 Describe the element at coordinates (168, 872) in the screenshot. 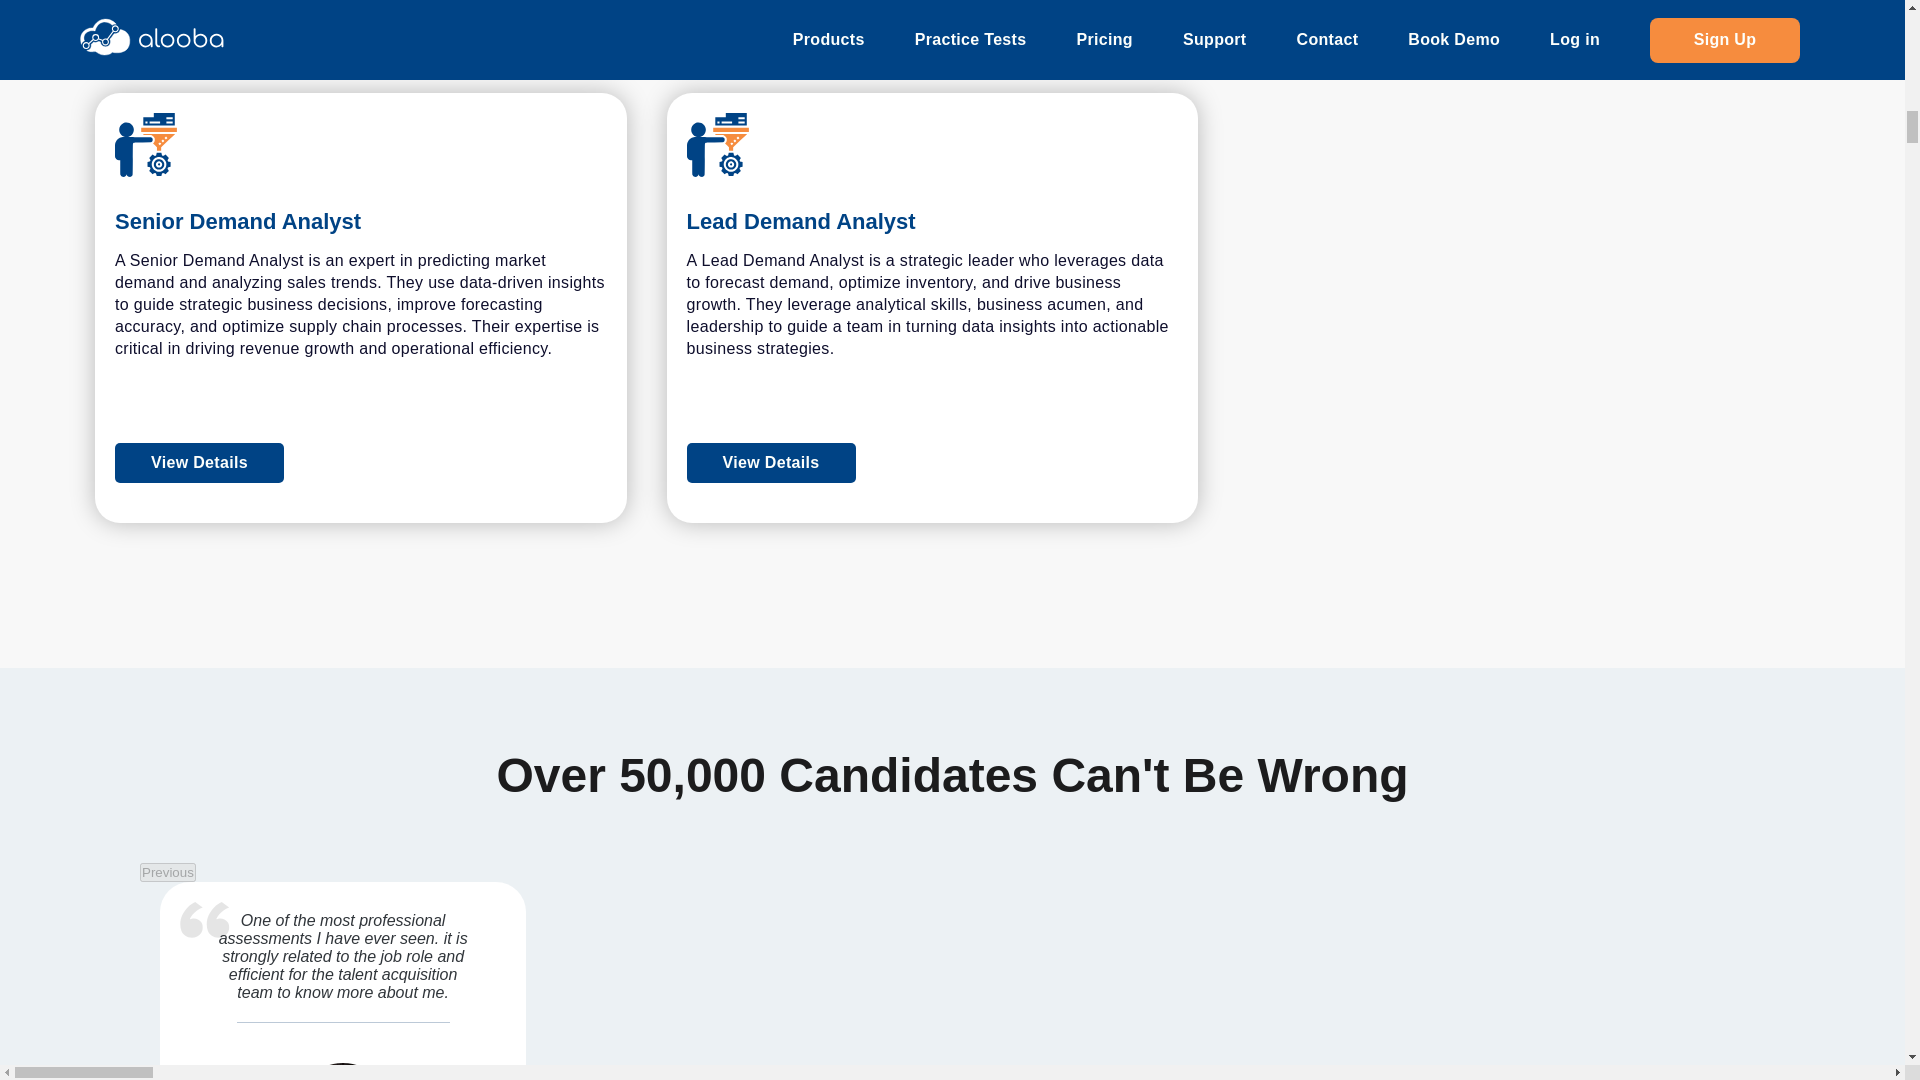

I see `Previous` at that location.